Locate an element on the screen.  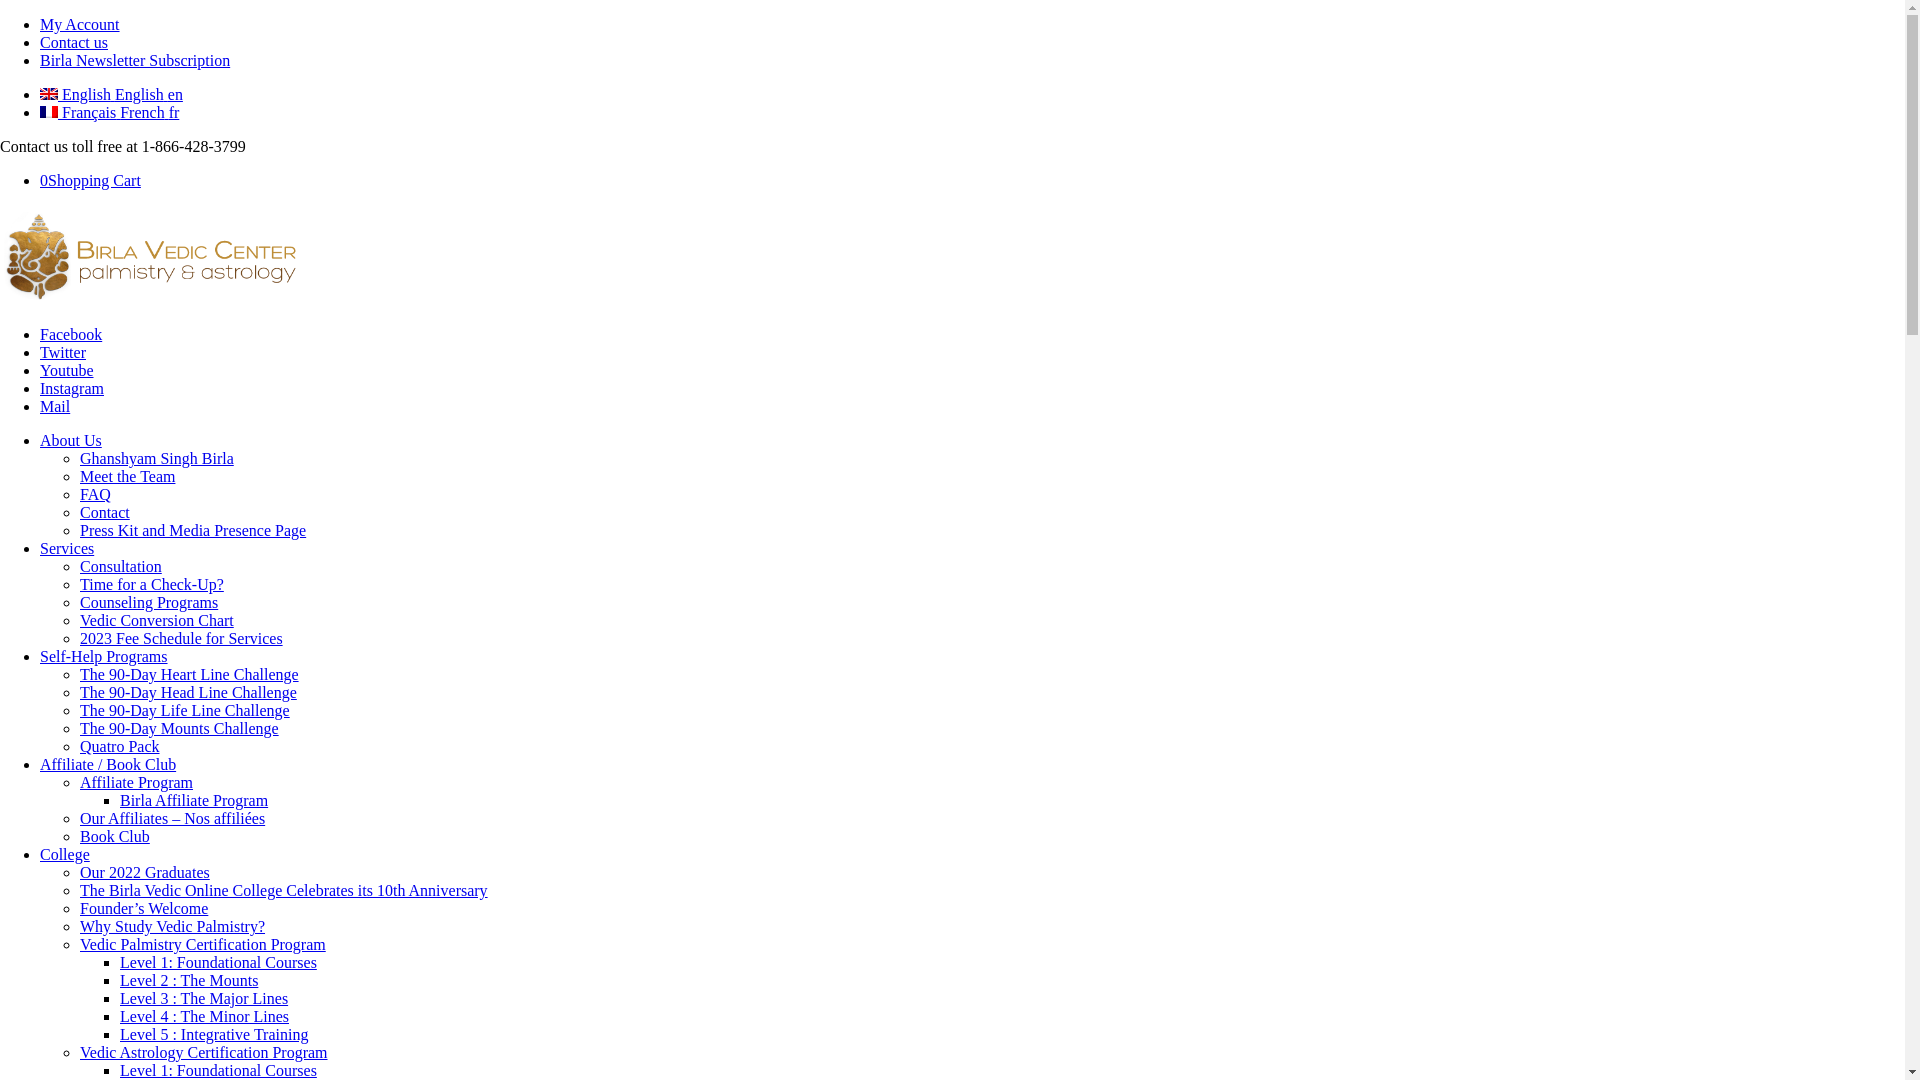
Birla Newsletter Subscription is located at coordinates (135, 60).